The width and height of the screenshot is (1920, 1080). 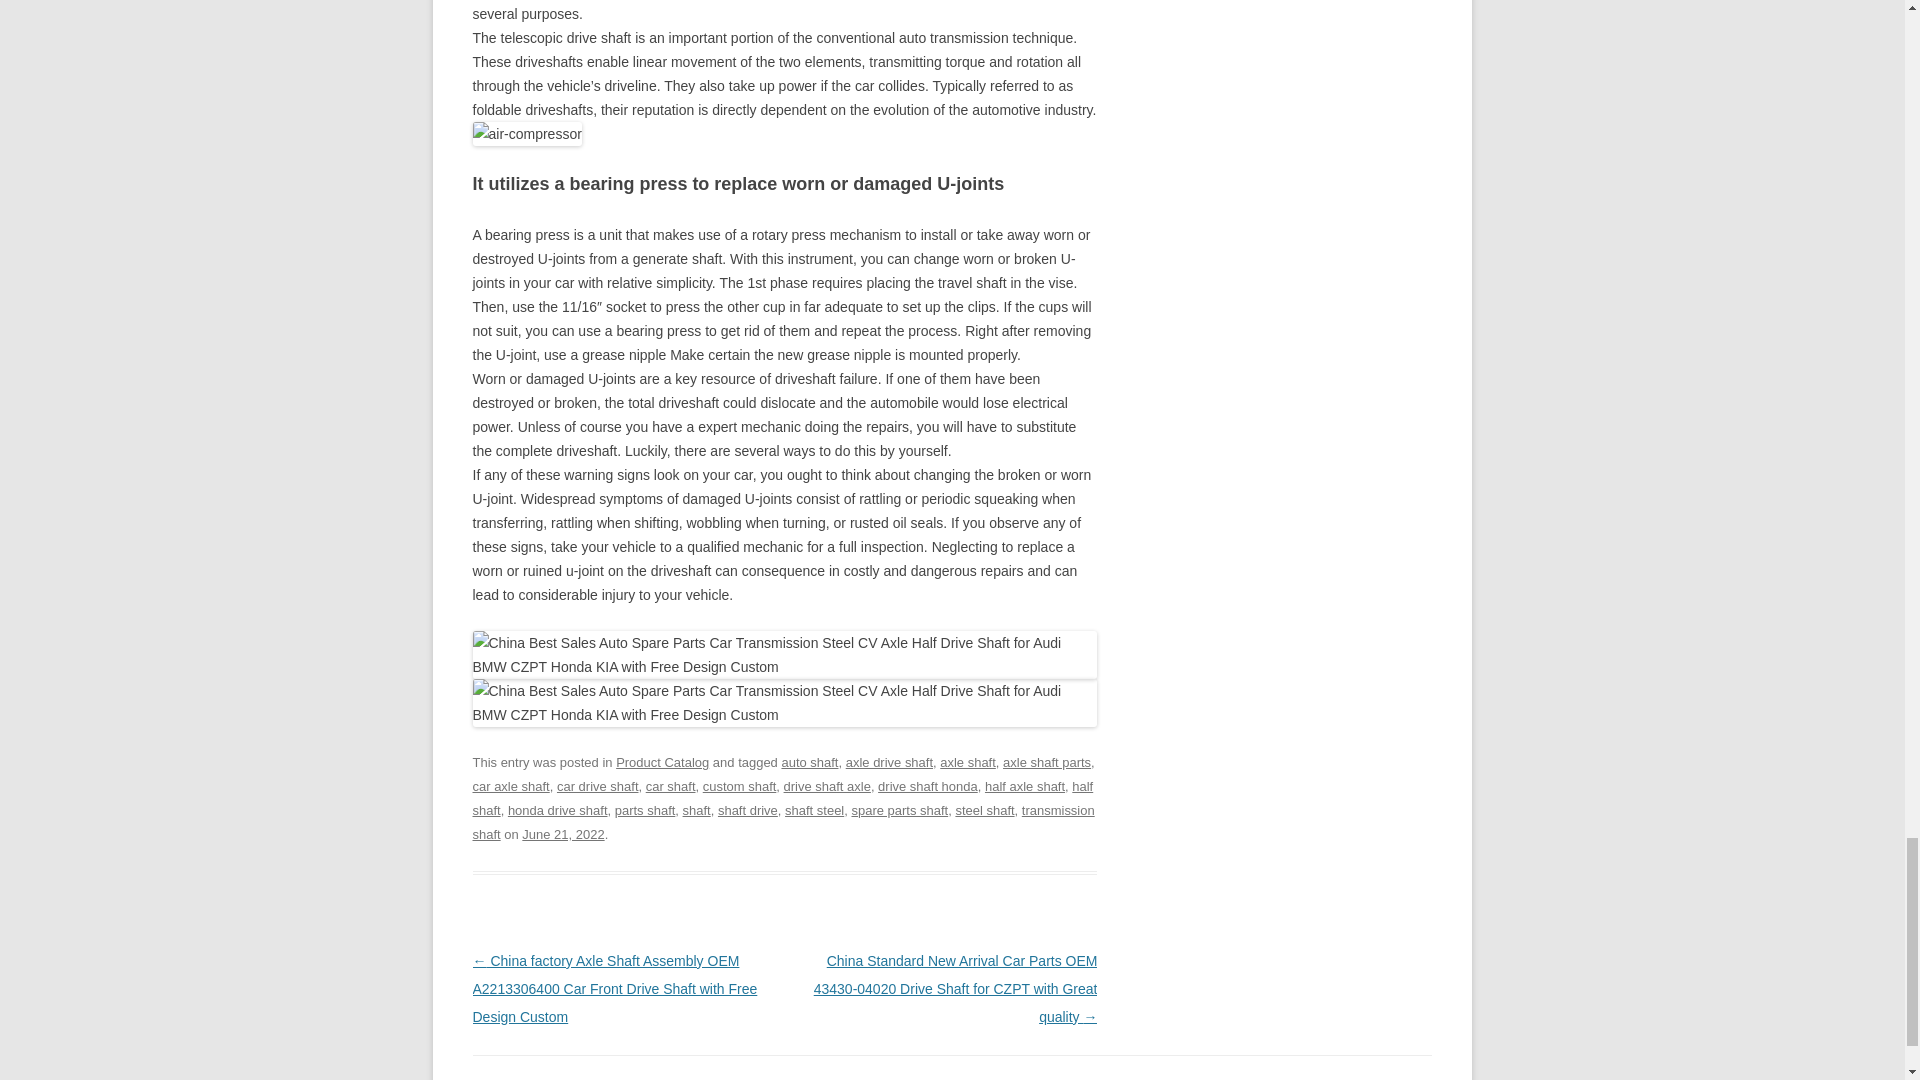 What do you see at coordinates (748, 810) in the screenshot?
I see `shaft drive` at bounding box center [748, 810].